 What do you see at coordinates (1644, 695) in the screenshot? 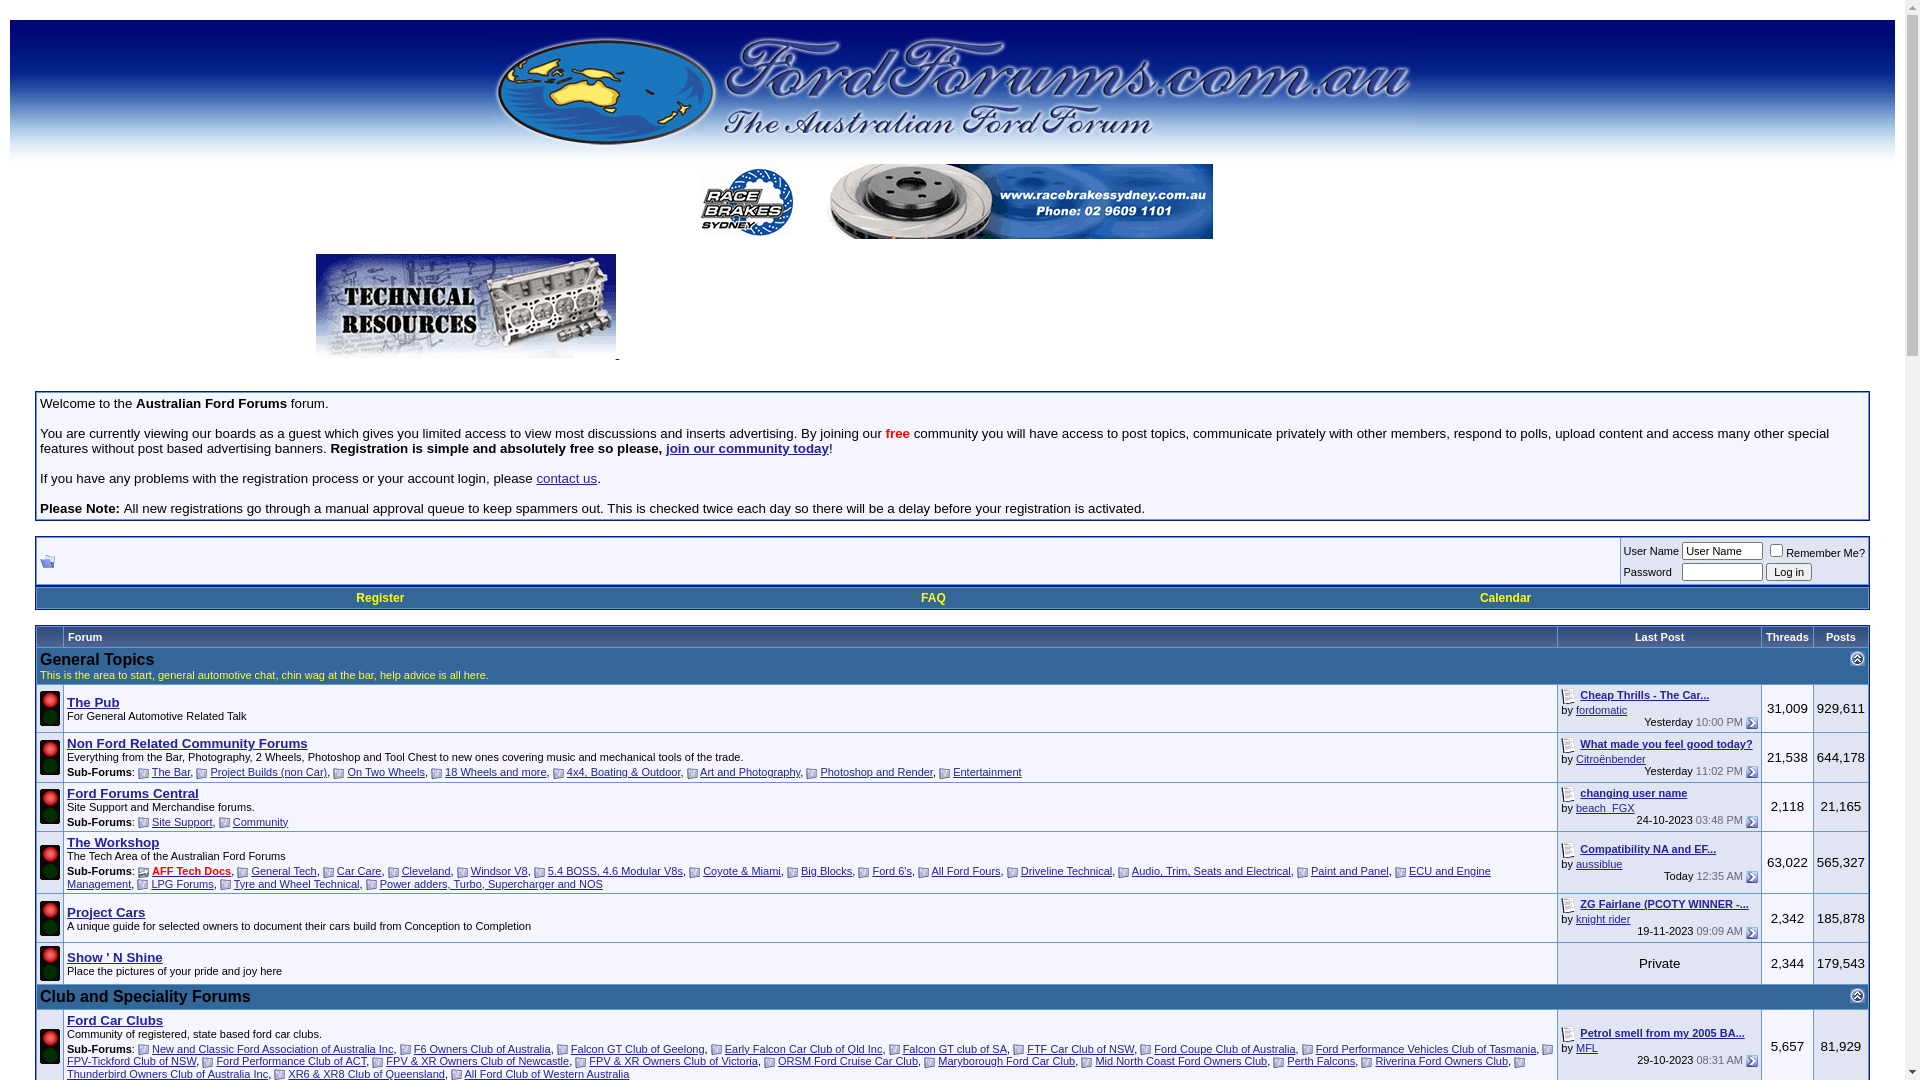
I see `Cheap Thrills - The Car...` at bounding box center [1644, 695].